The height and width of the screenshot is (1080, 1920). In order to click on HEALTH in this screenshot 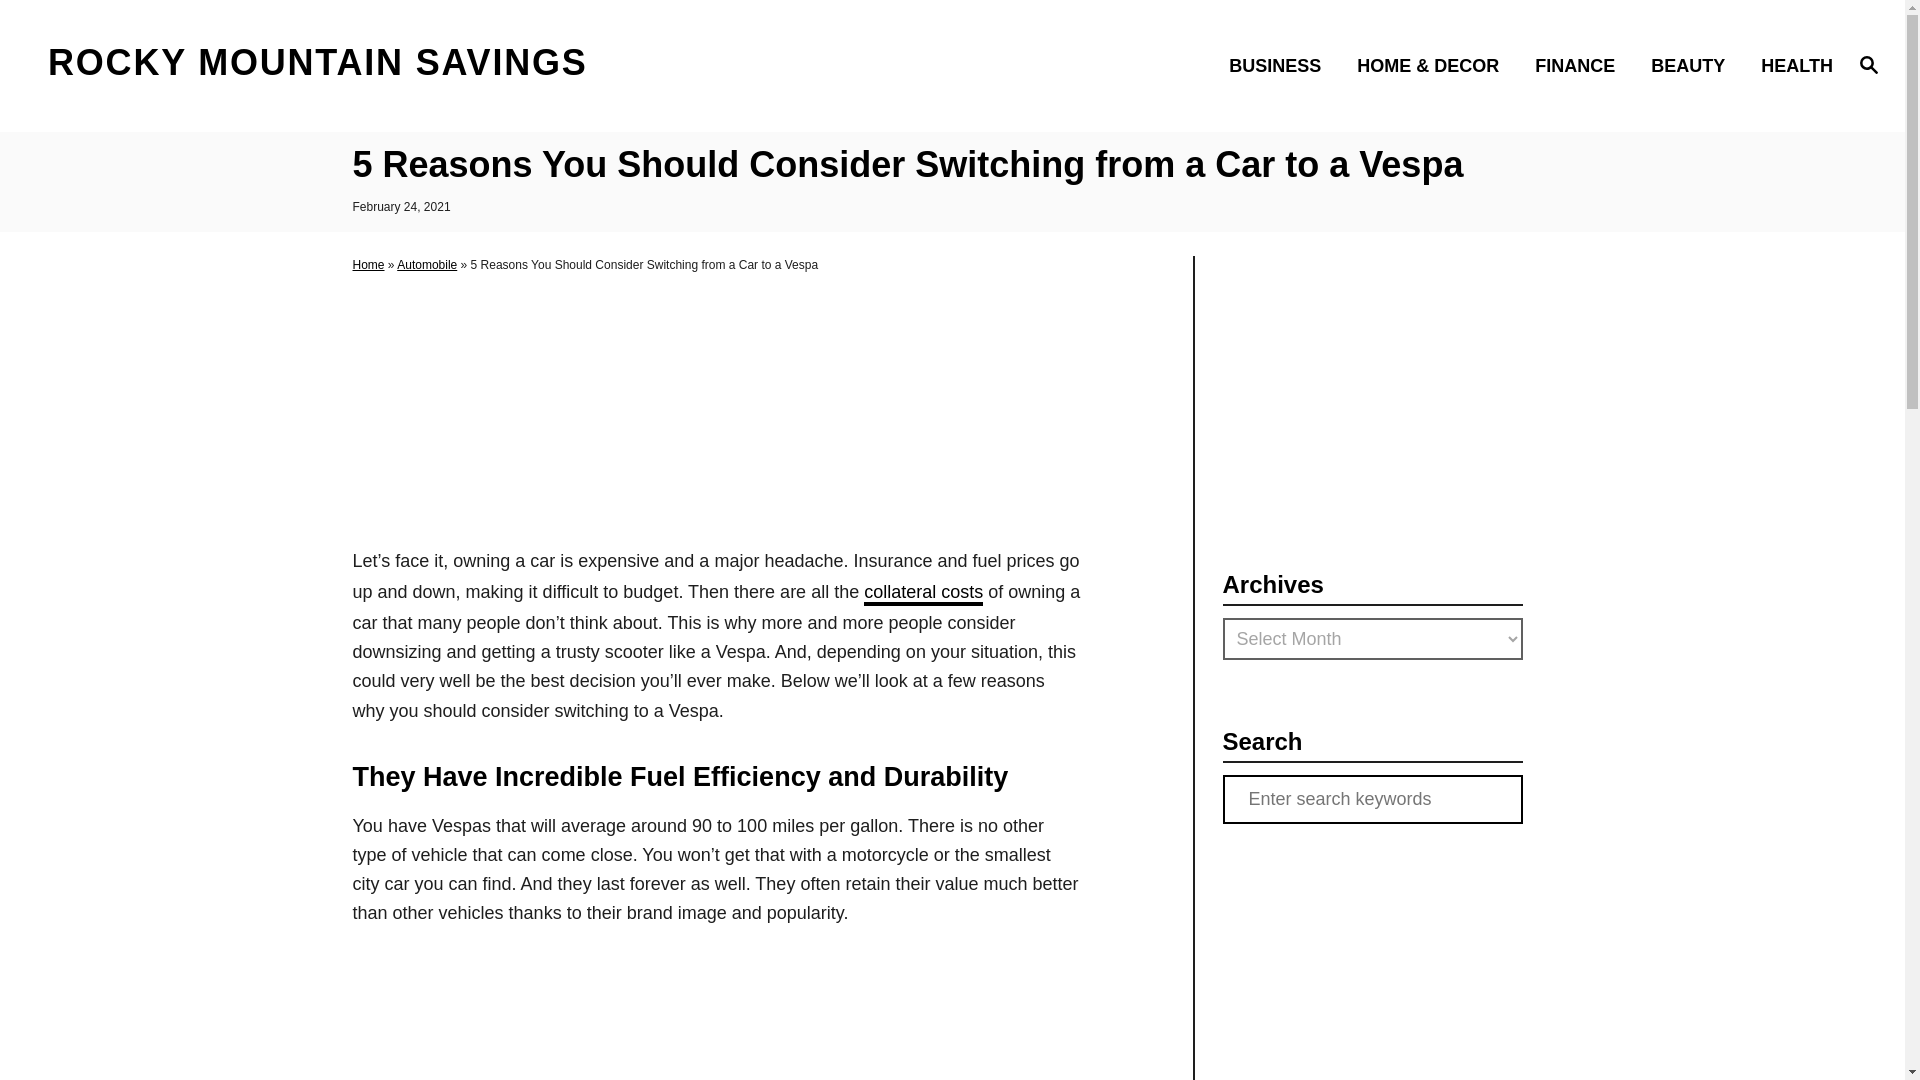, I will do `click(1791, 64)`.